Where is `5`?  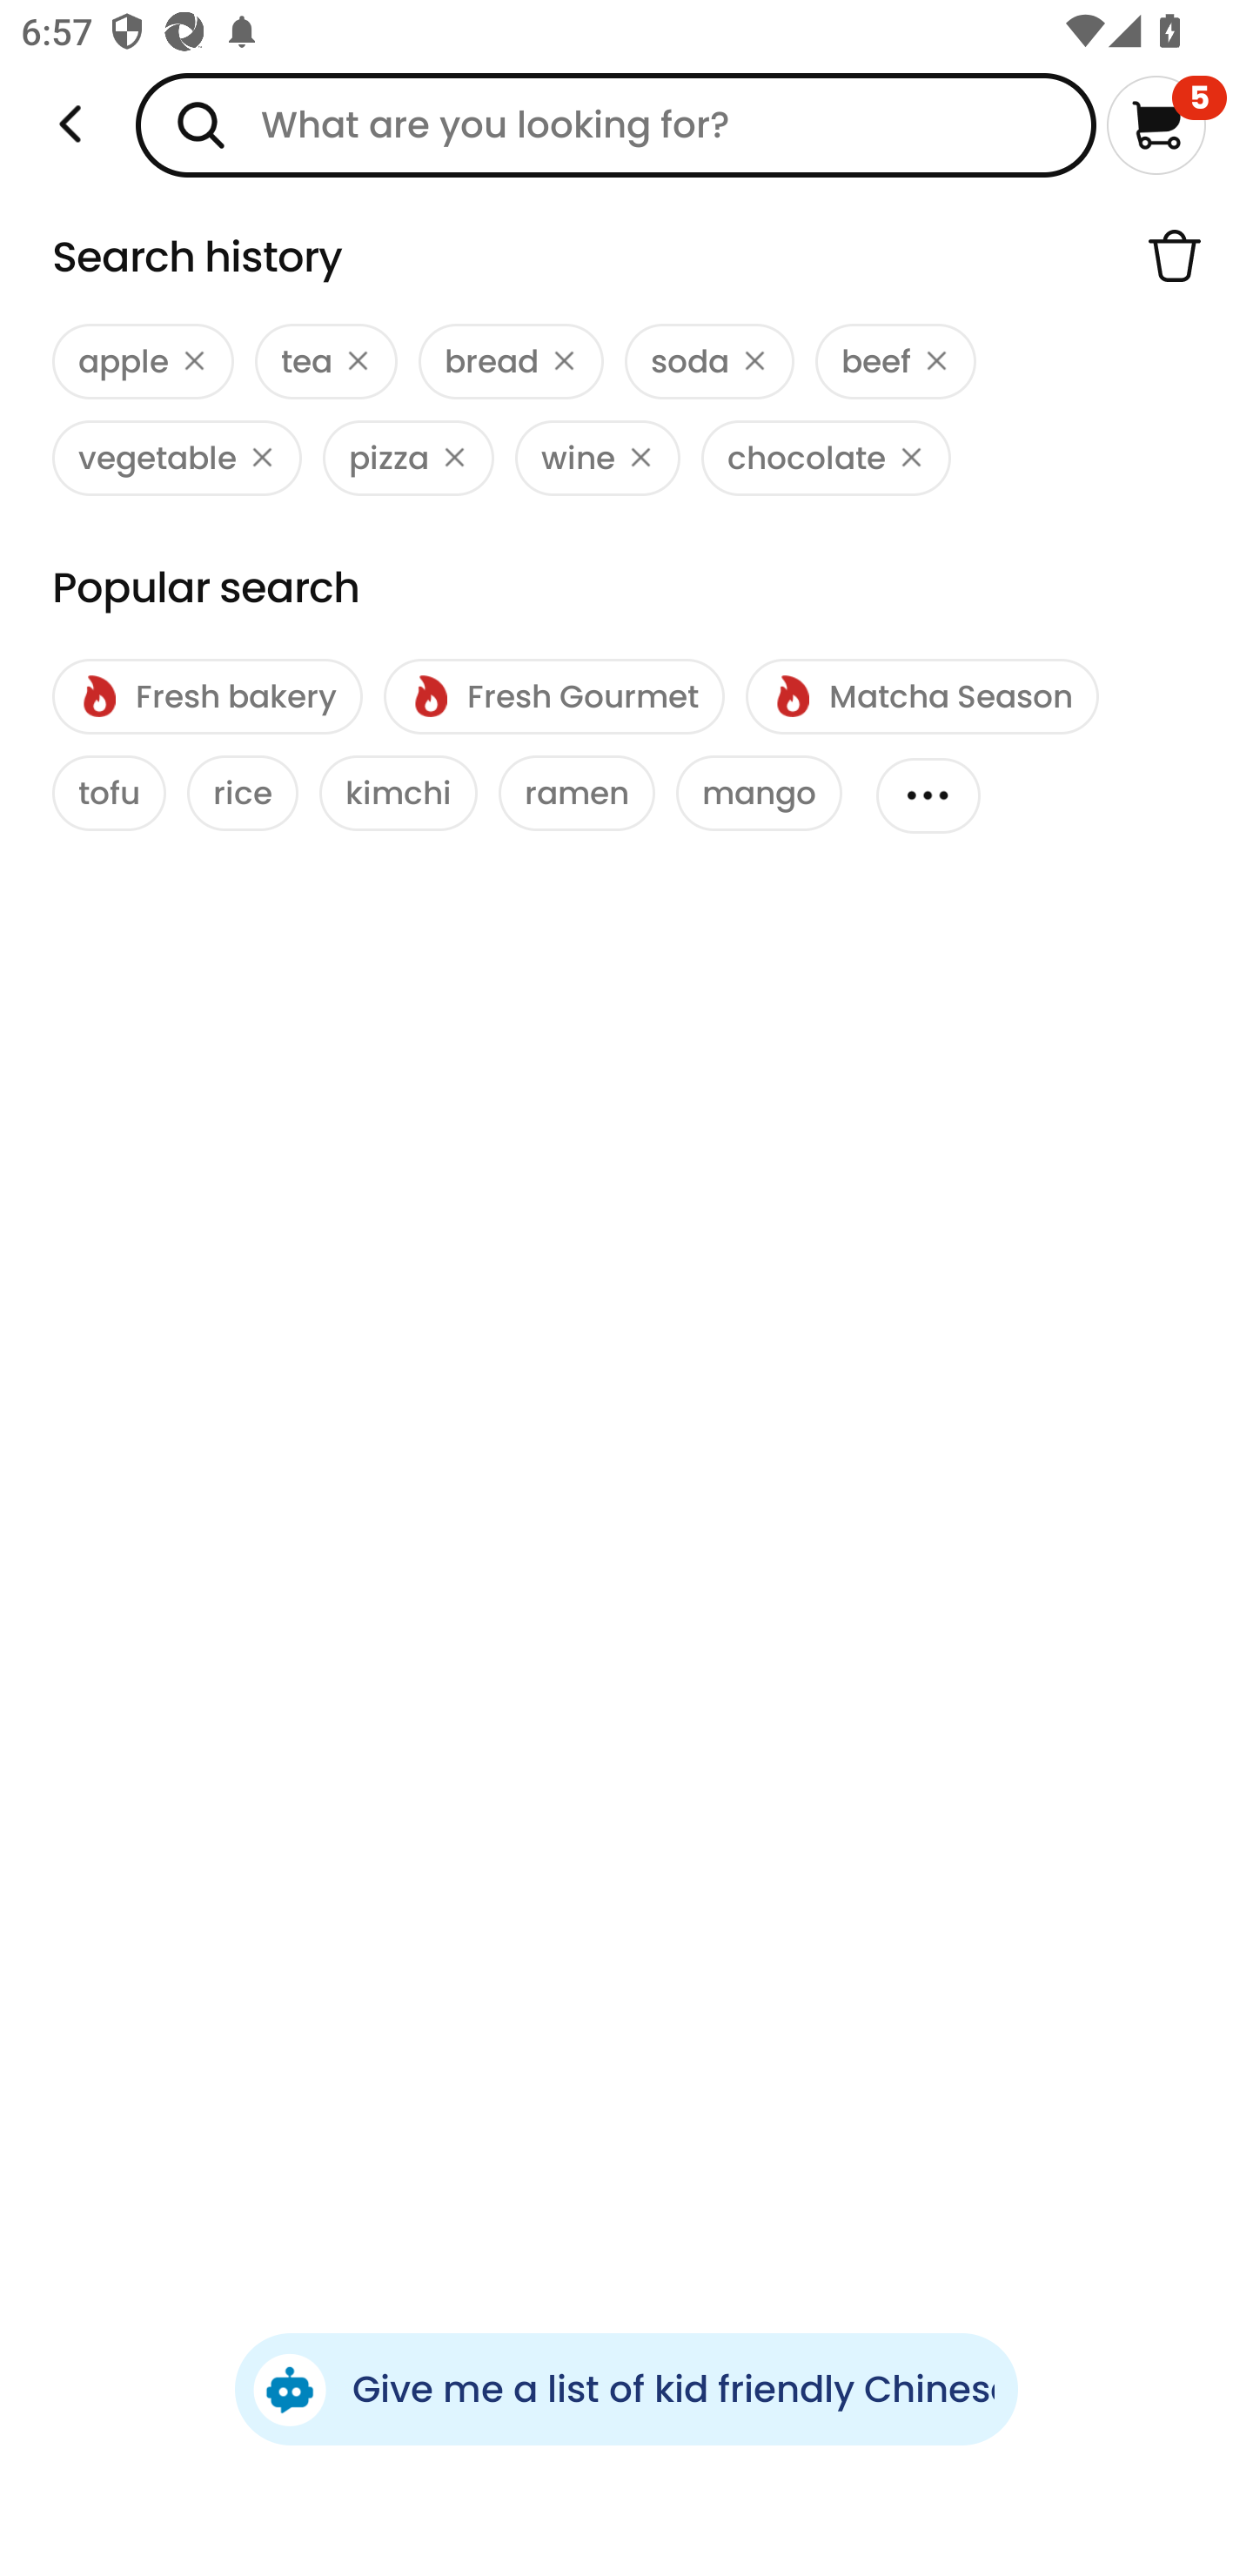
5 is located at coordinates (1166, 124).